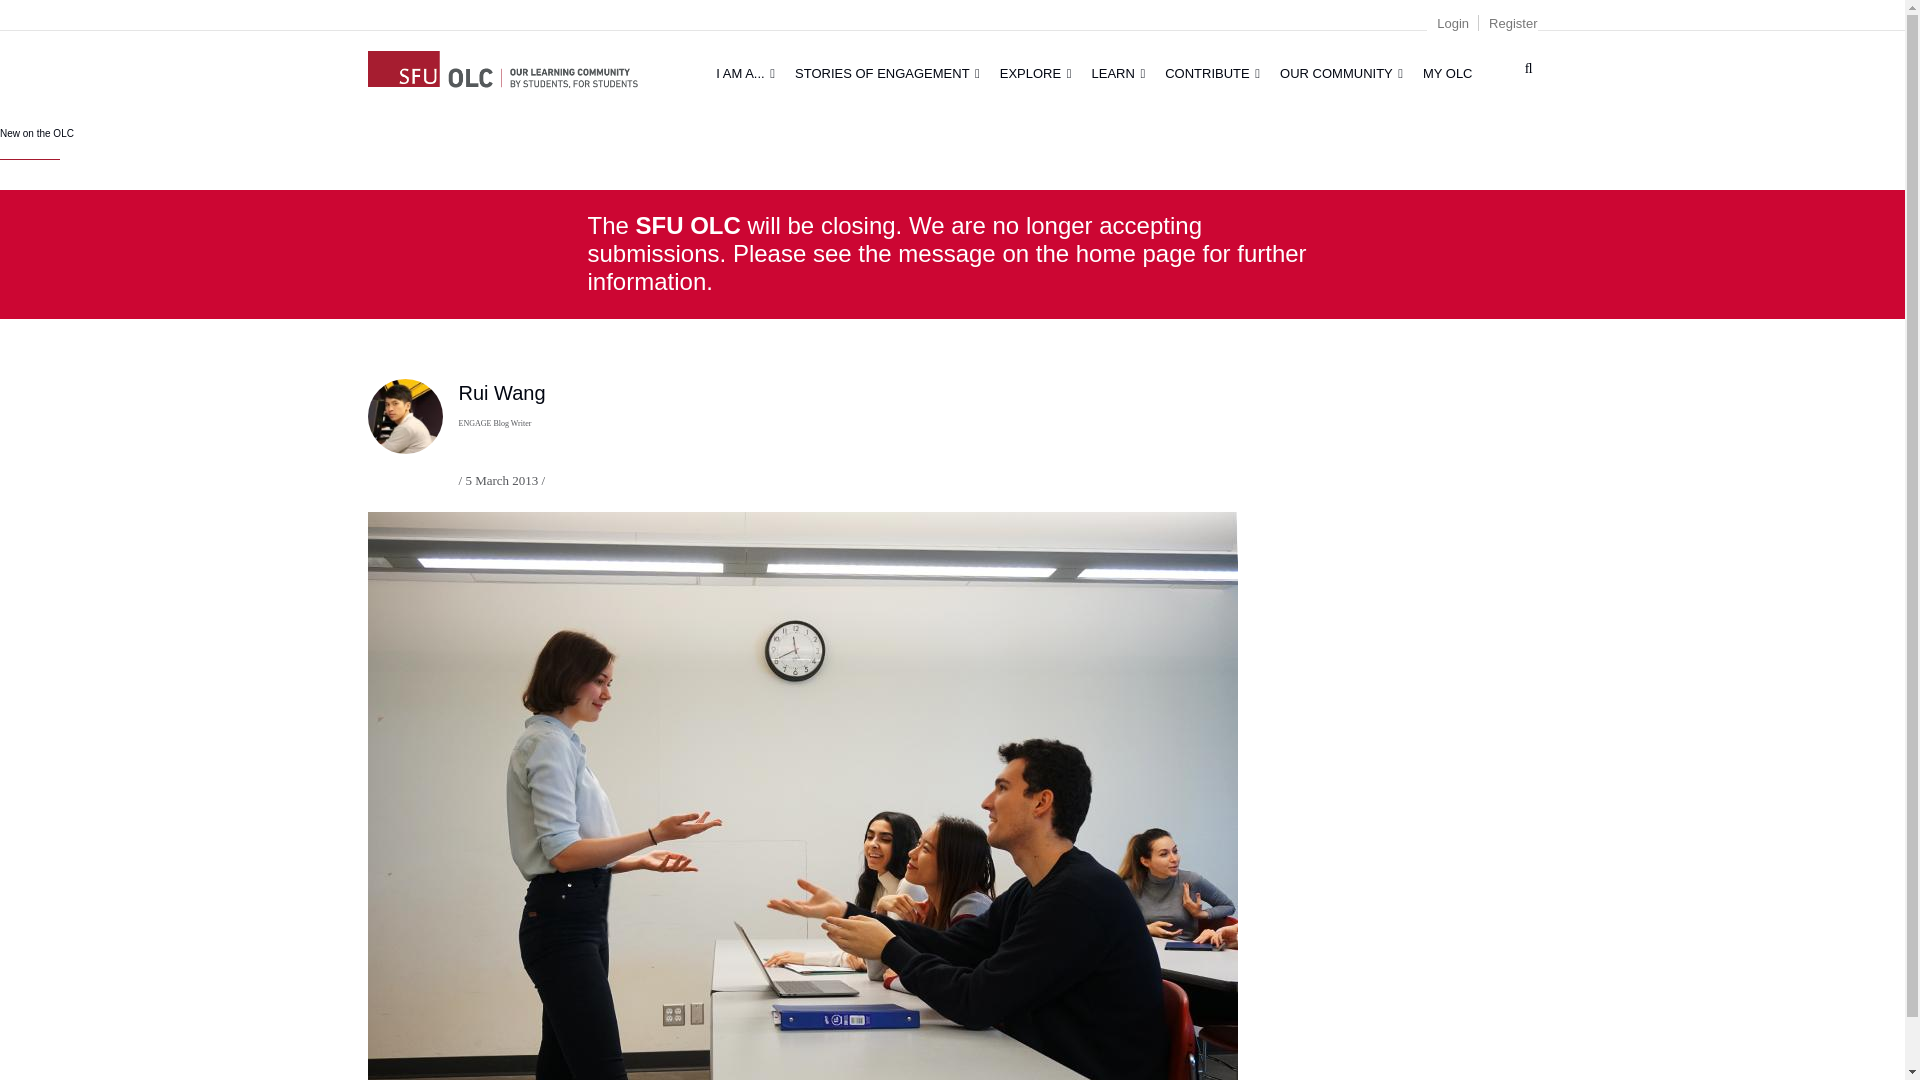 The height and width of the screenshot is (1080, 1920). Describe the element at coordinates (1212, 73) in the screenshot. I see `CONTRIBUTE` at that location.